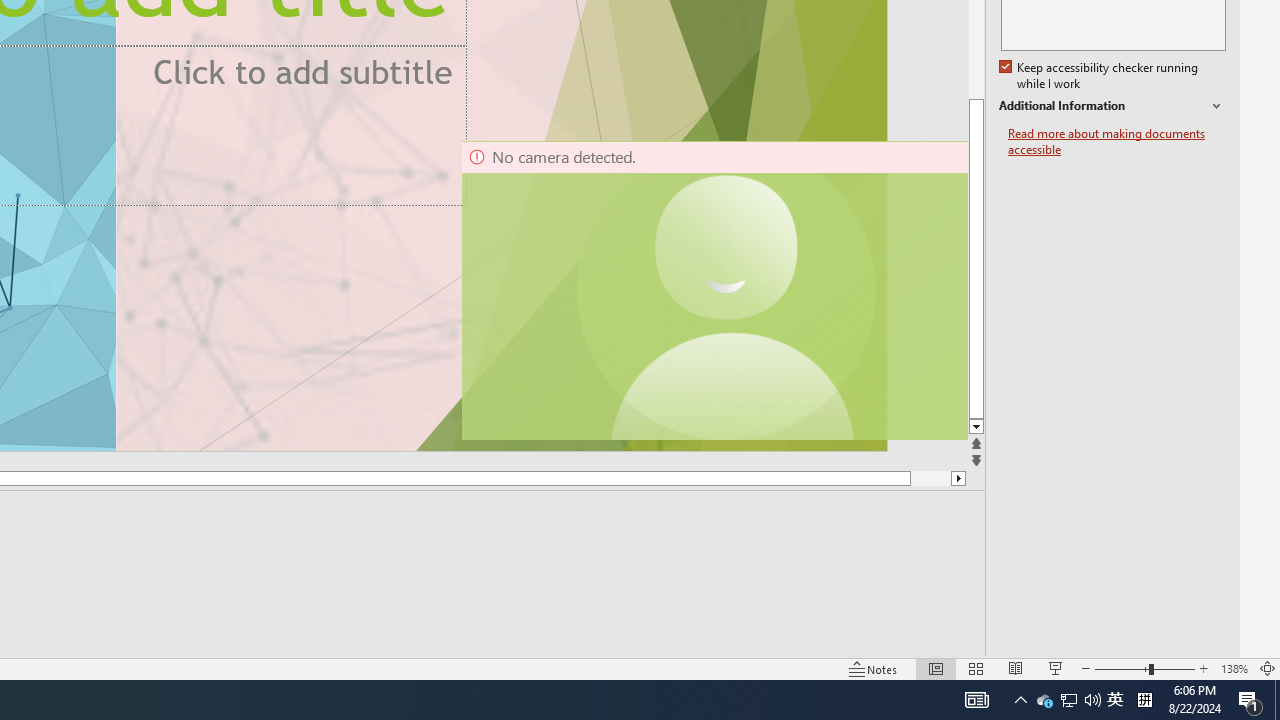 This screenshot has width=1280, height=720. Describe the element at coordinates (1234, 668) in the screenshot. I see `Zoom 138%` at that location.